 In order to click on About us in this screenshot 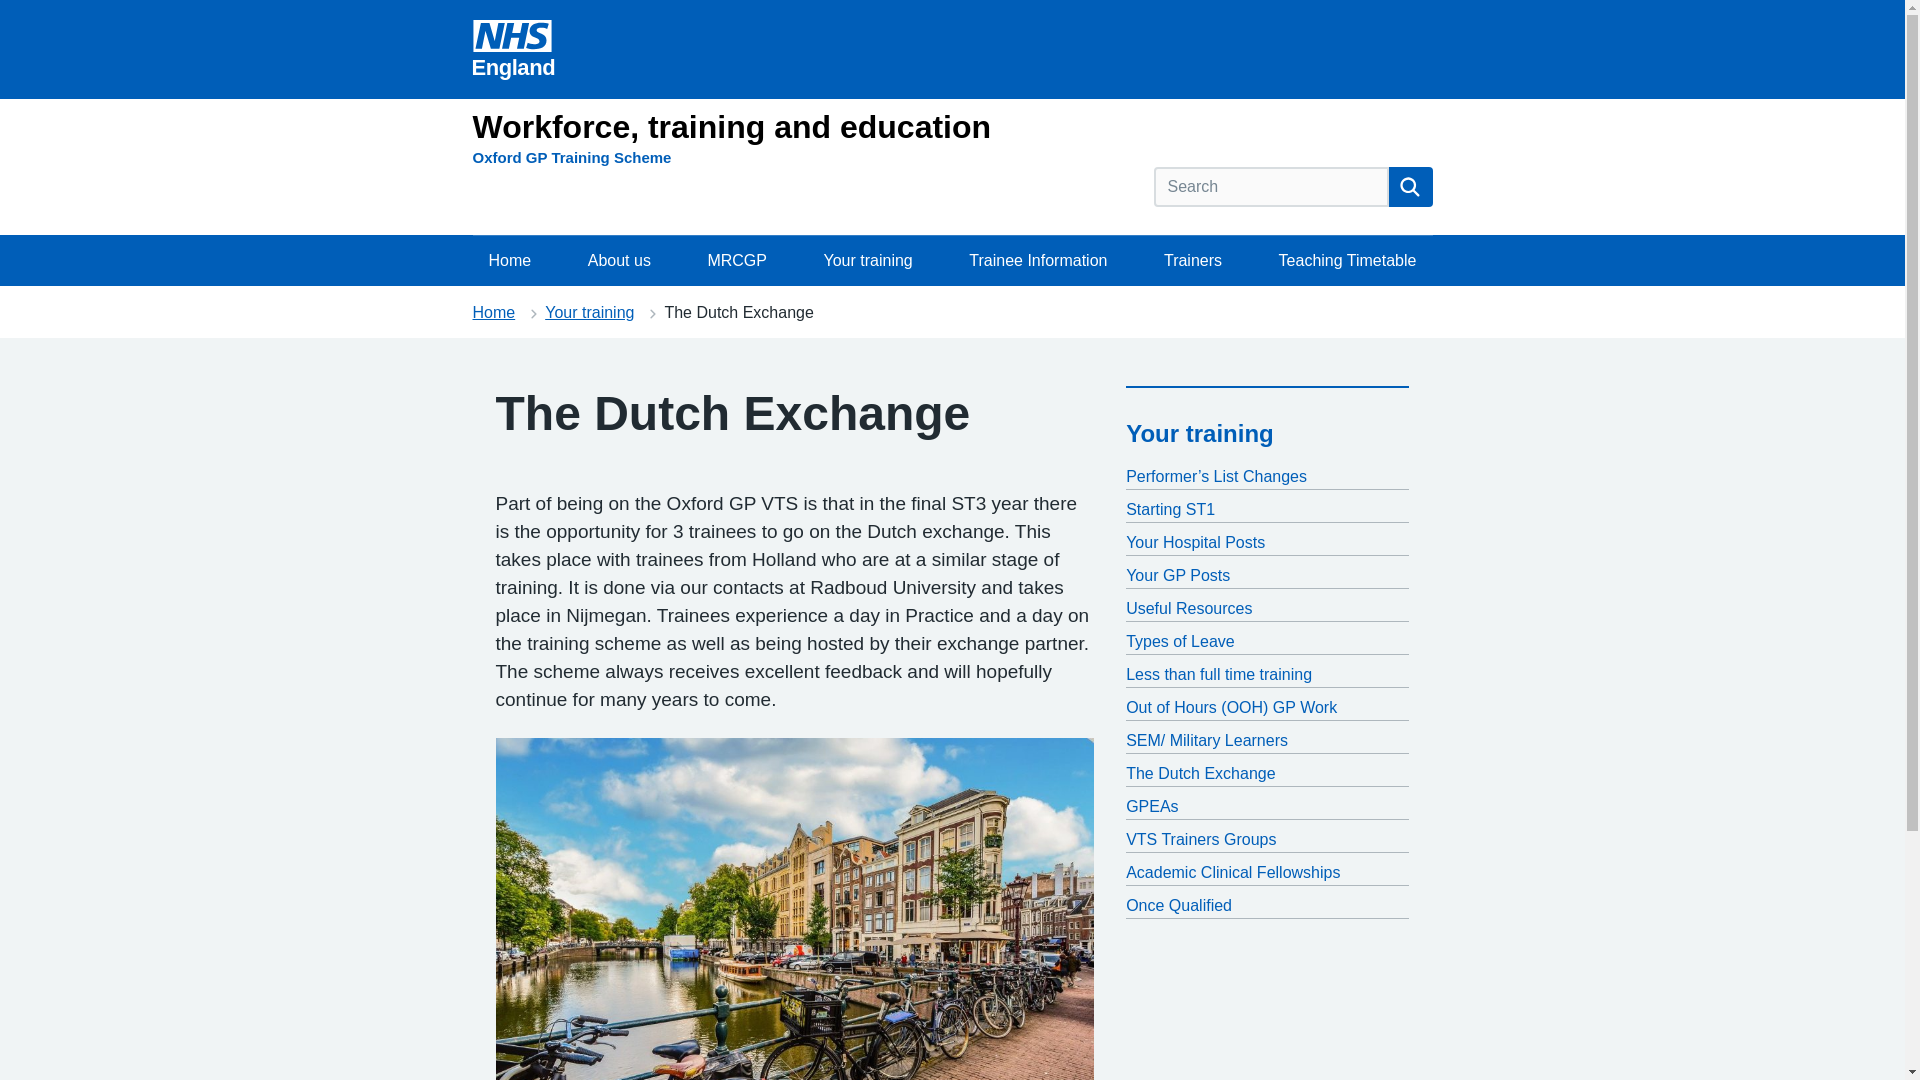, I will do `click(619, 261)`.